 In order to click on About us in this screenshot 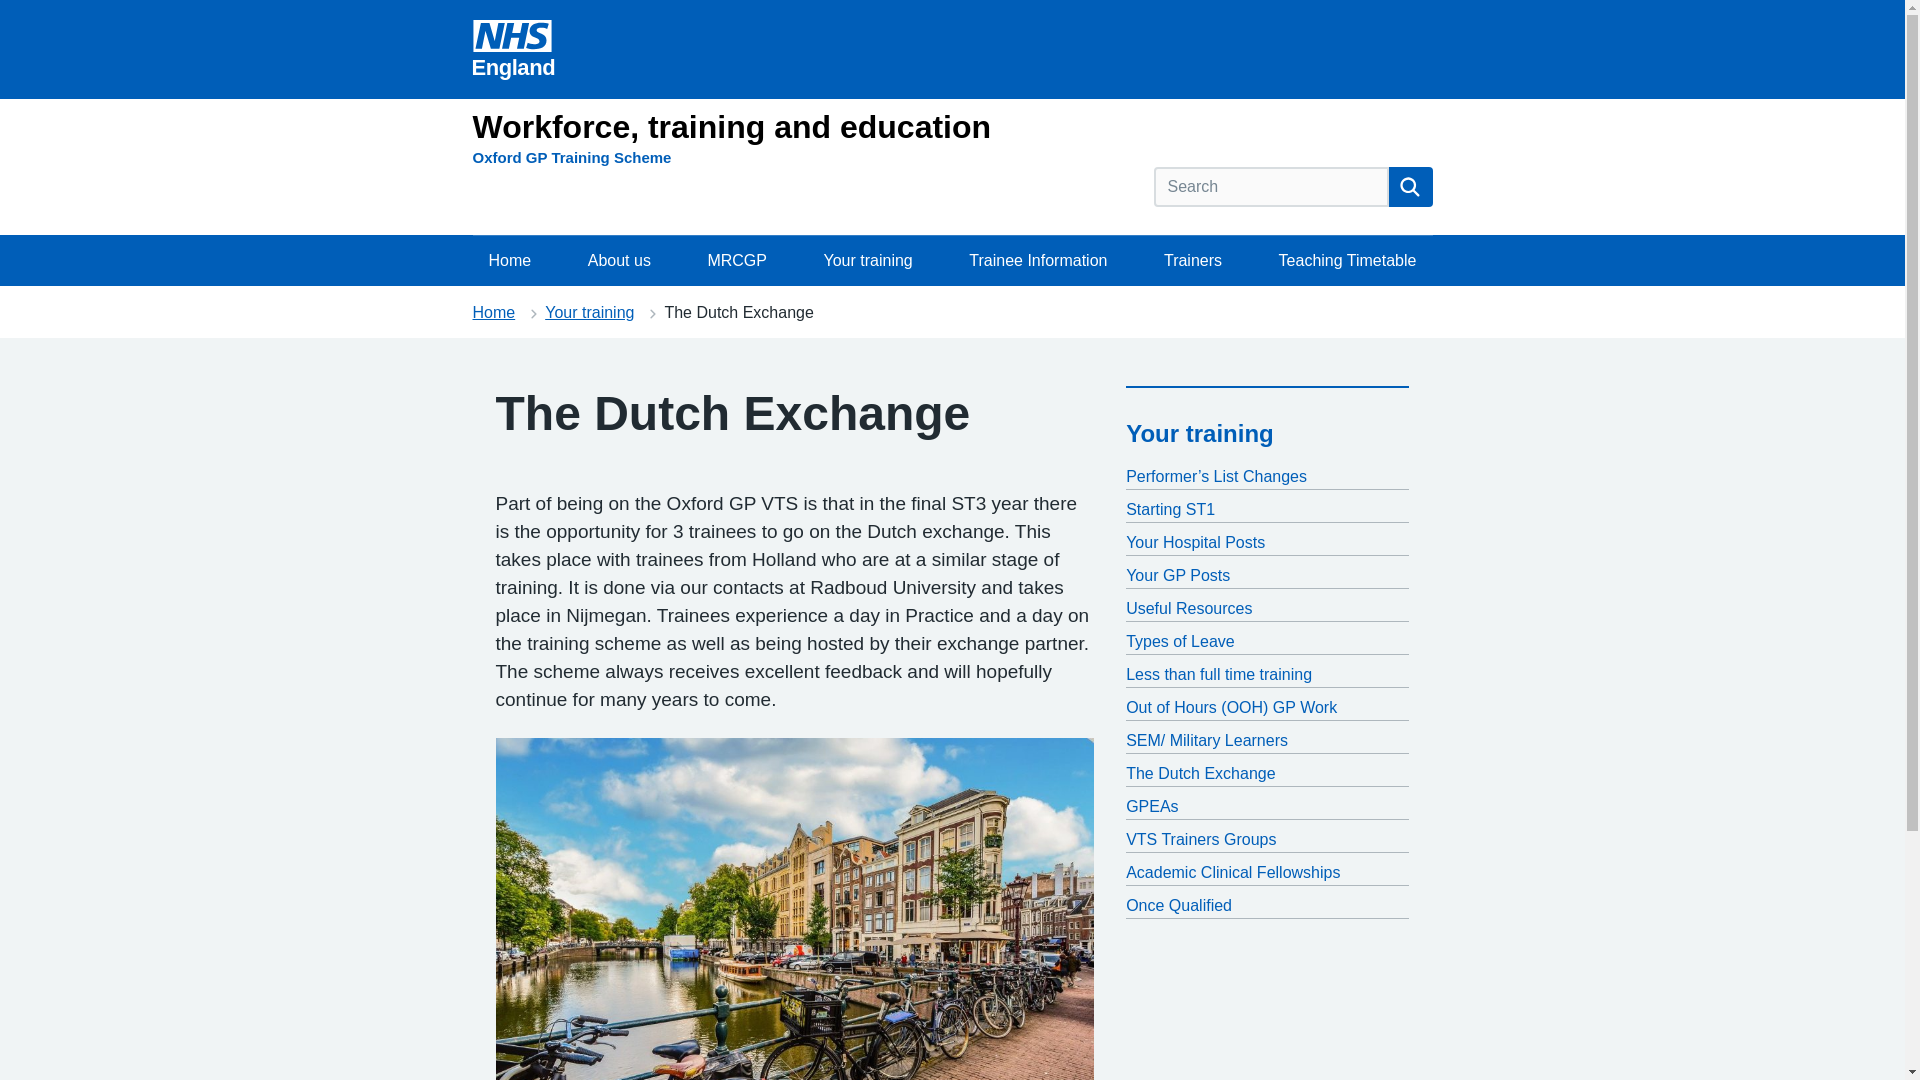, I will do `click(619, 261)`.